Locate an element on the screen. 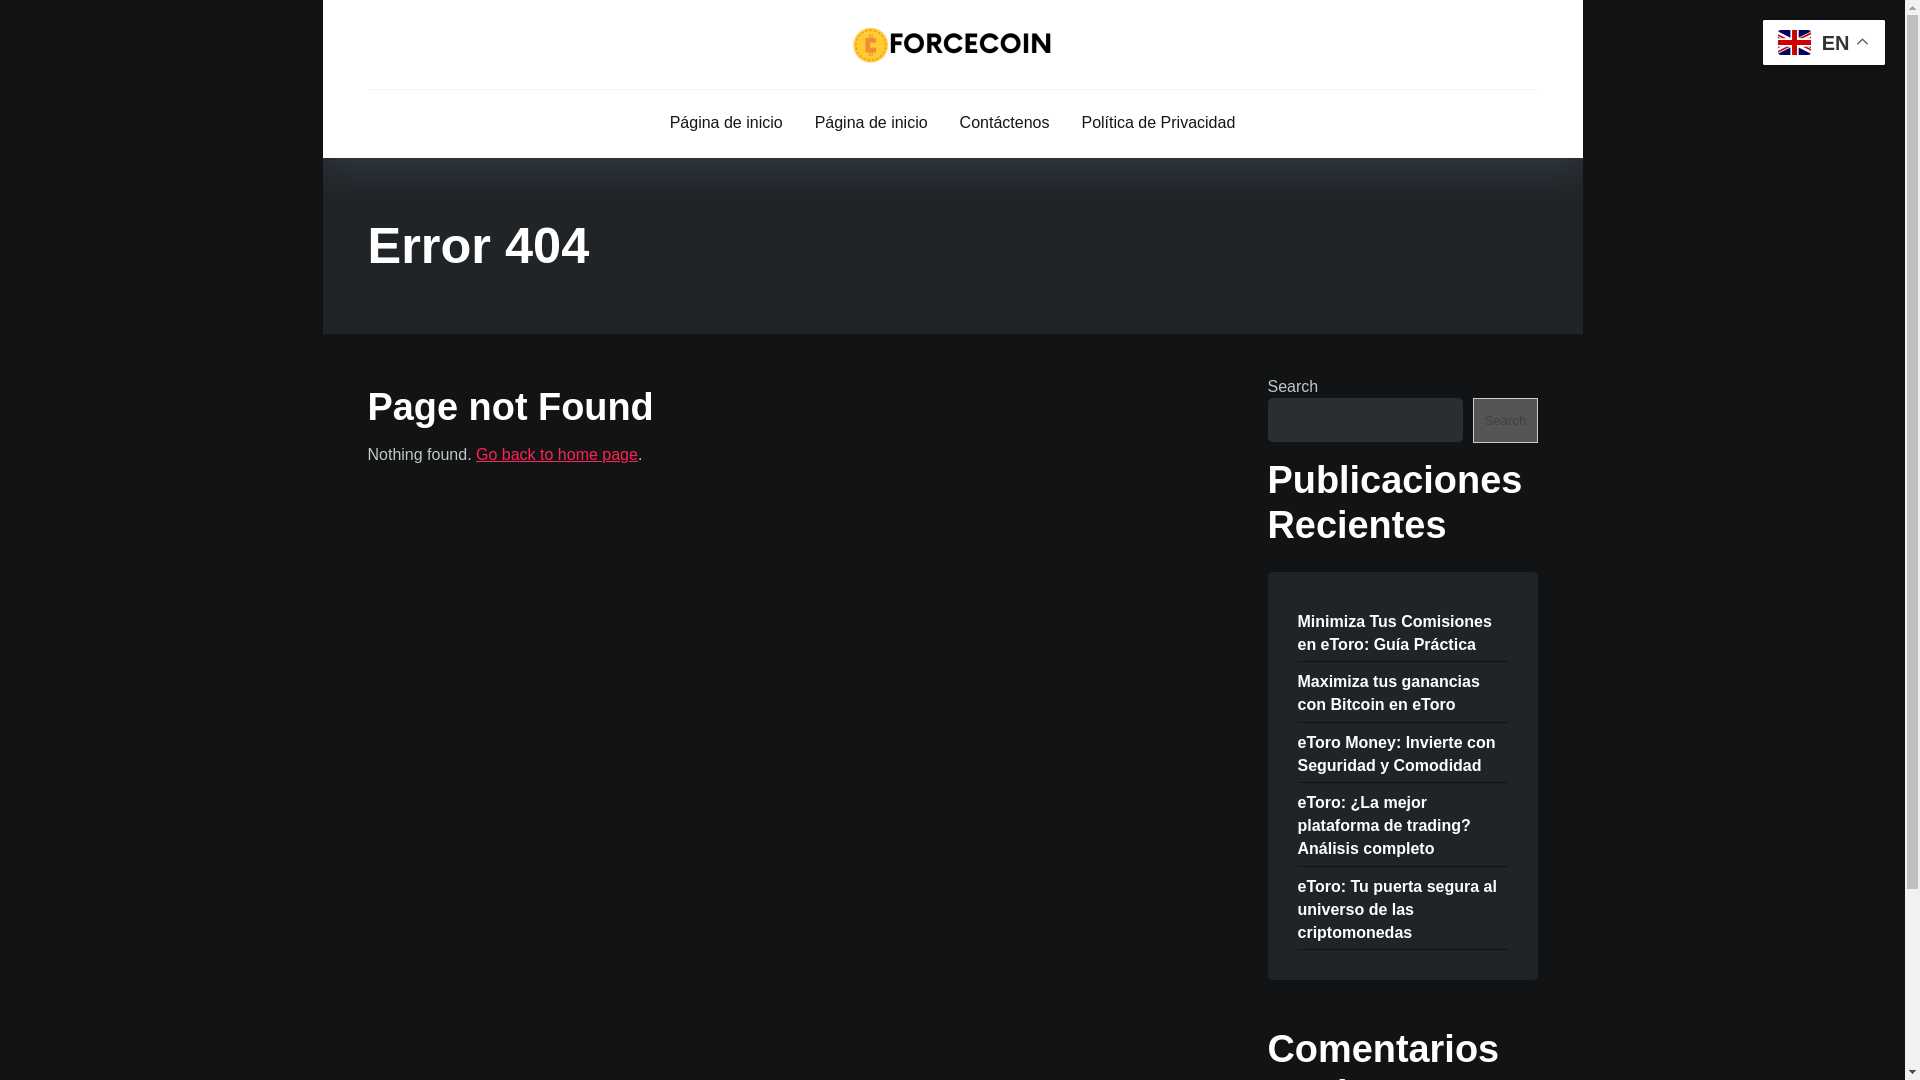 This screenshot has width=1920, height=1080. Go back to home page is located at coordinates (556, 454).